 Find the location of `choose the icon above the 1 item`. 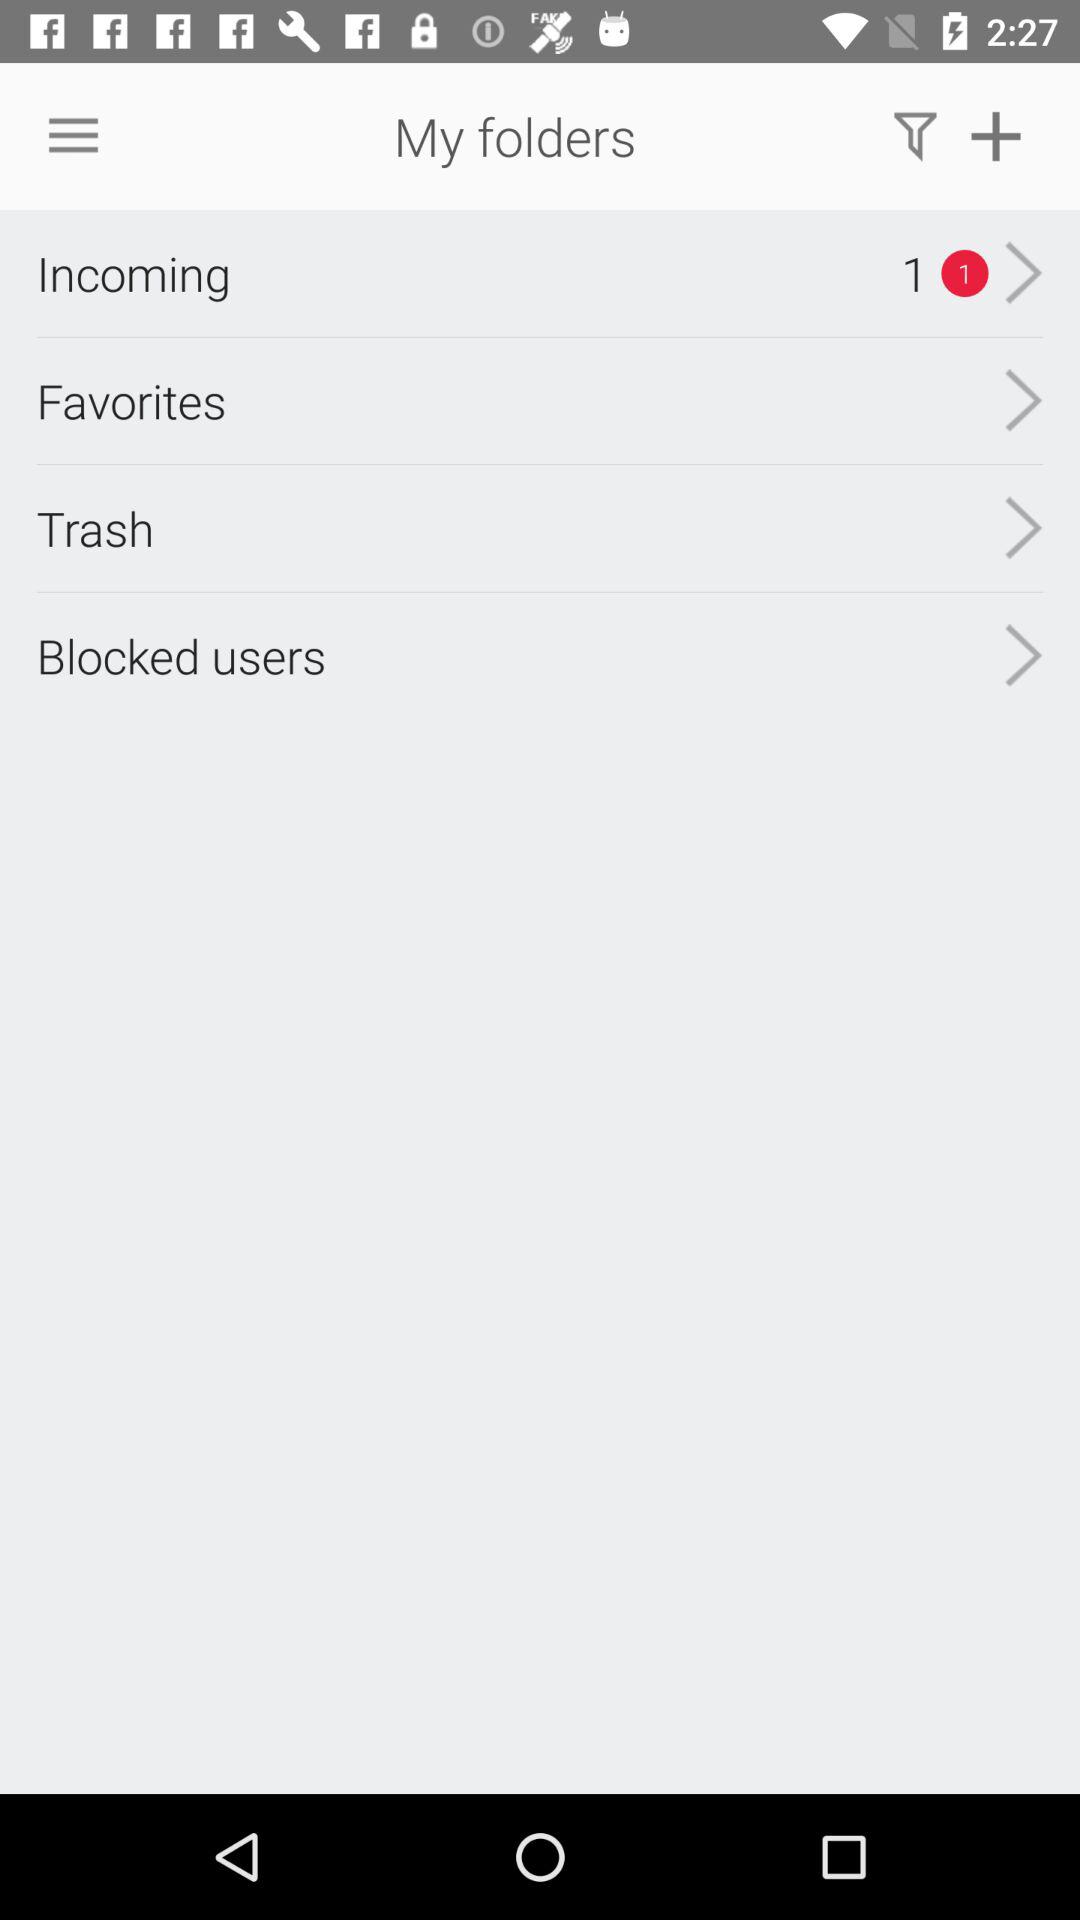

choose the icon above the 1 item is located at coordinates (914, 136).